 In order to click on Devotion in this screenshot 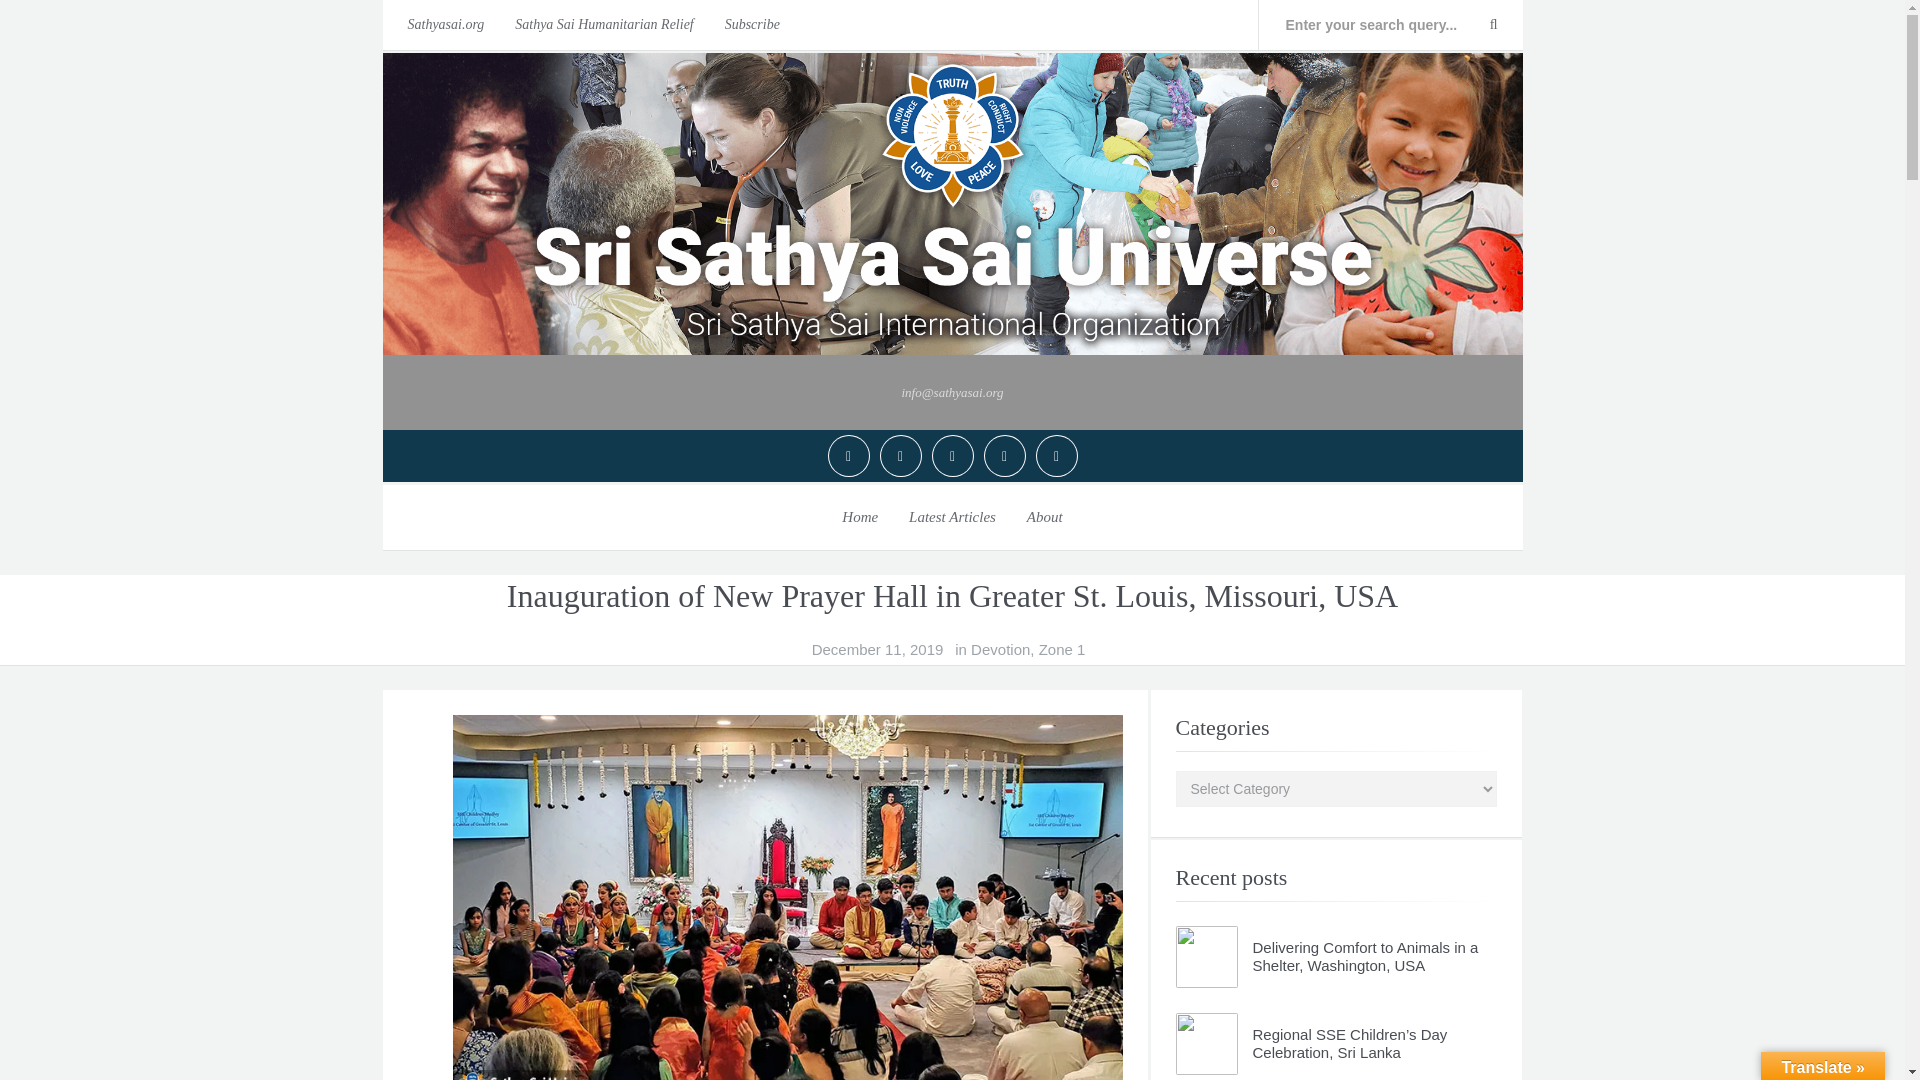, I will do `click(1000, 650)`.